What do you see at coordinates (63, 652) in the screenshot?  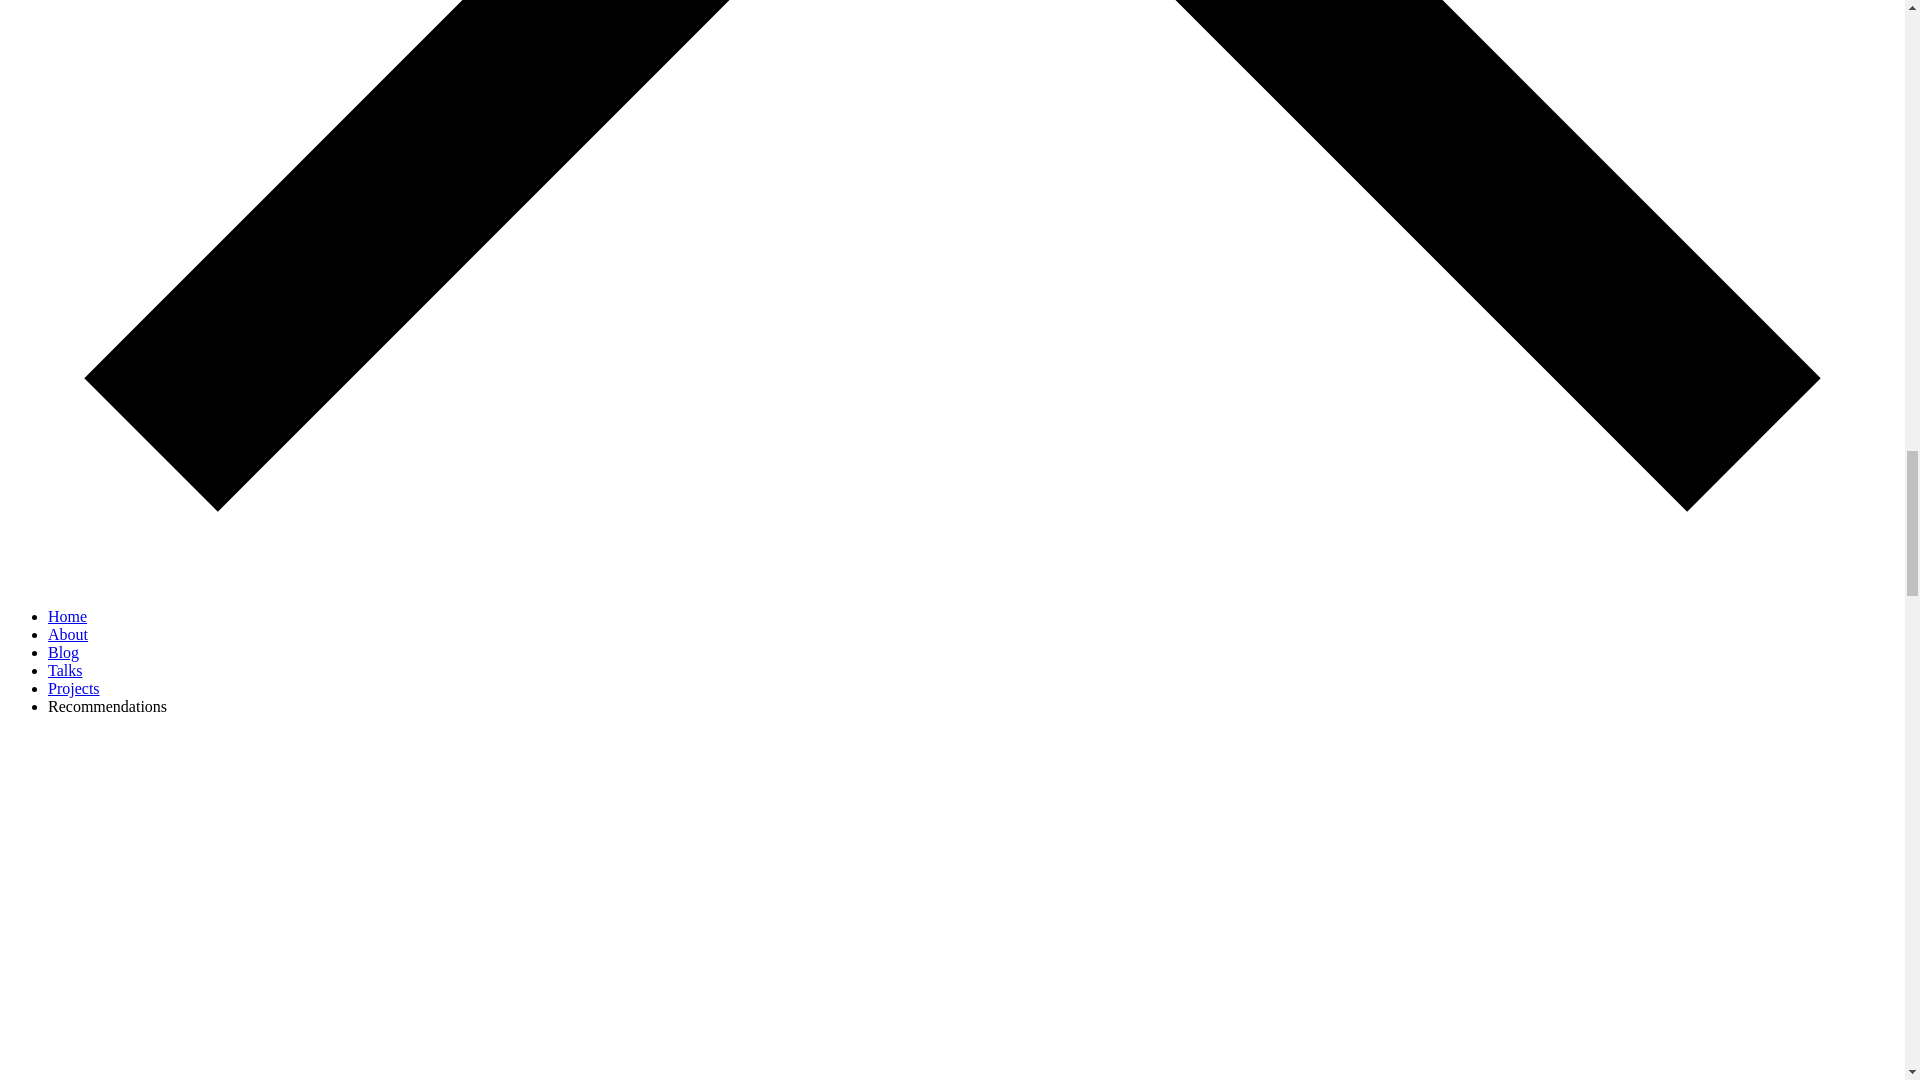 I see `Blog` at bounding box center [63, 652].